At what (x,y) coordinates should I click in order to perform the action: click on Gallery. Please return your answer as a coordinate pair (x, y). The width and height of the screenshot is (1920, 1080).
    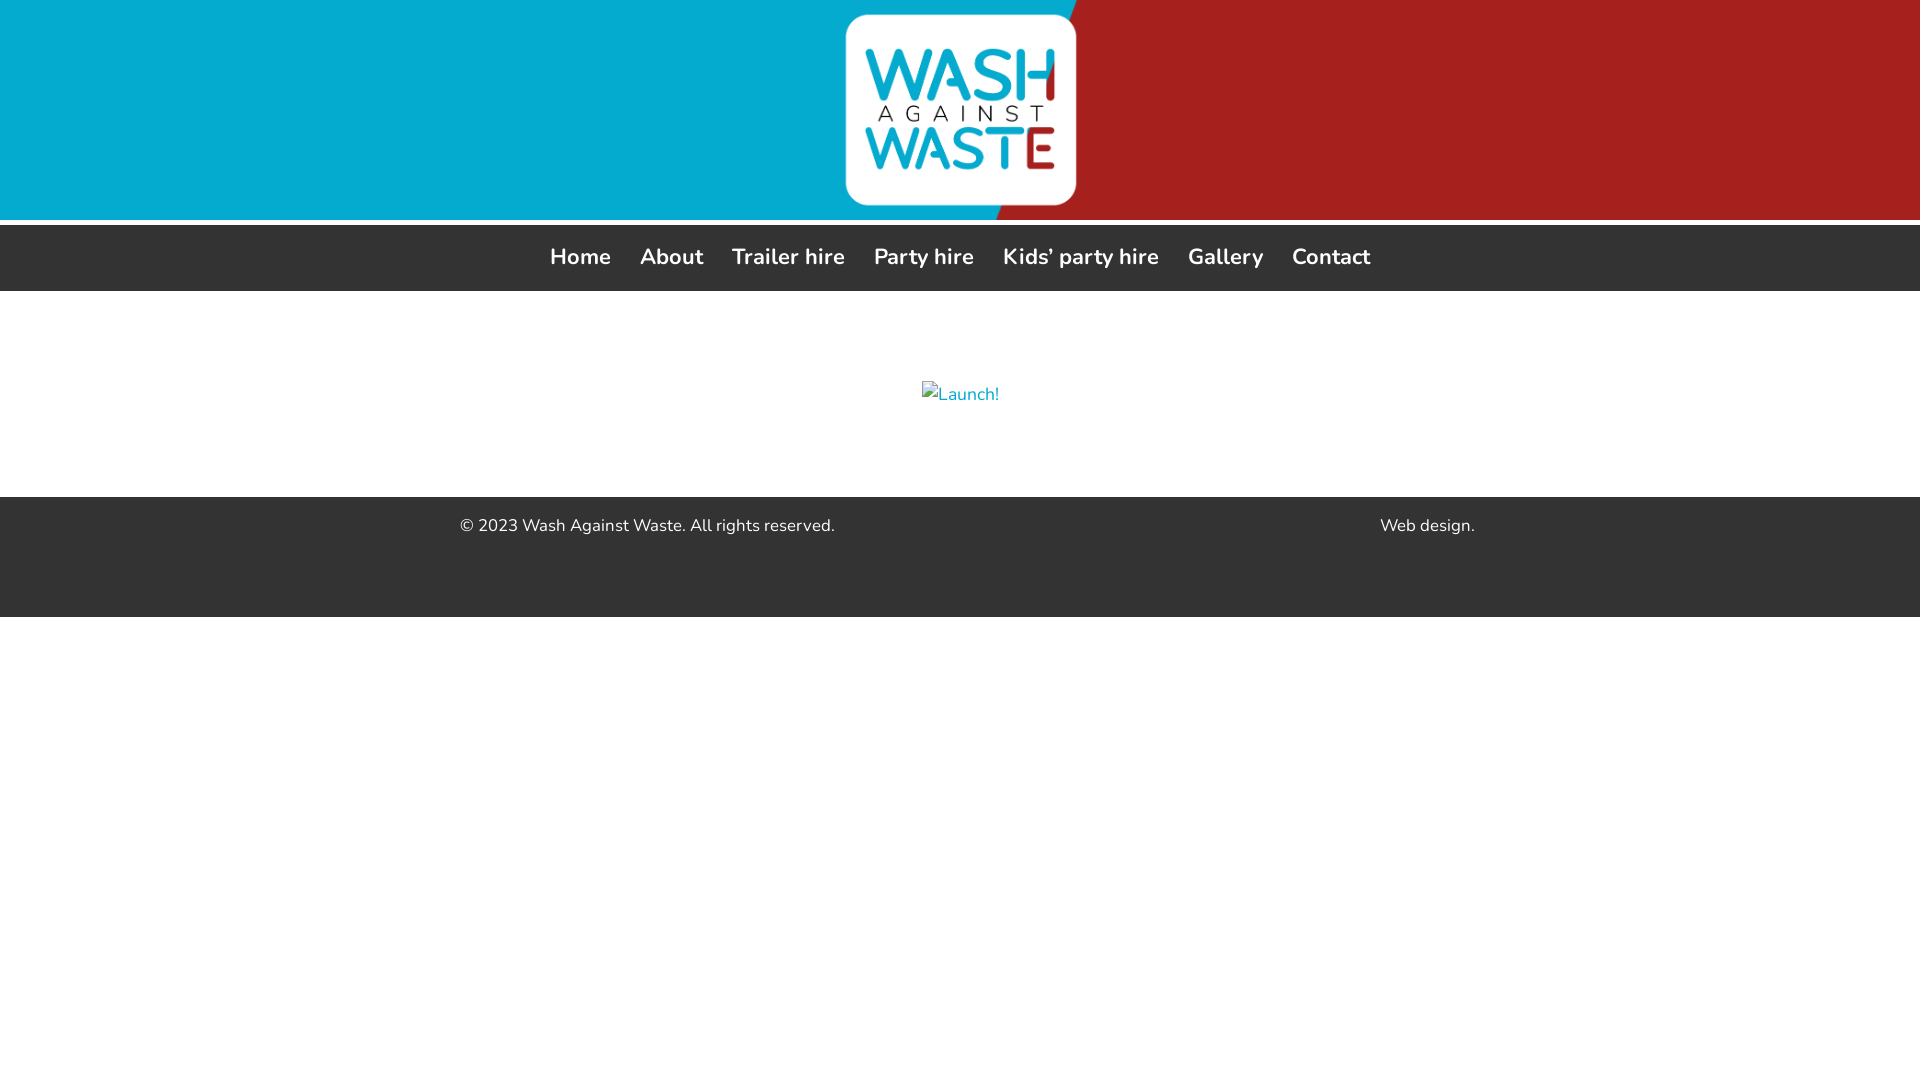
    Looking at the image, I should click on (1226, 258).